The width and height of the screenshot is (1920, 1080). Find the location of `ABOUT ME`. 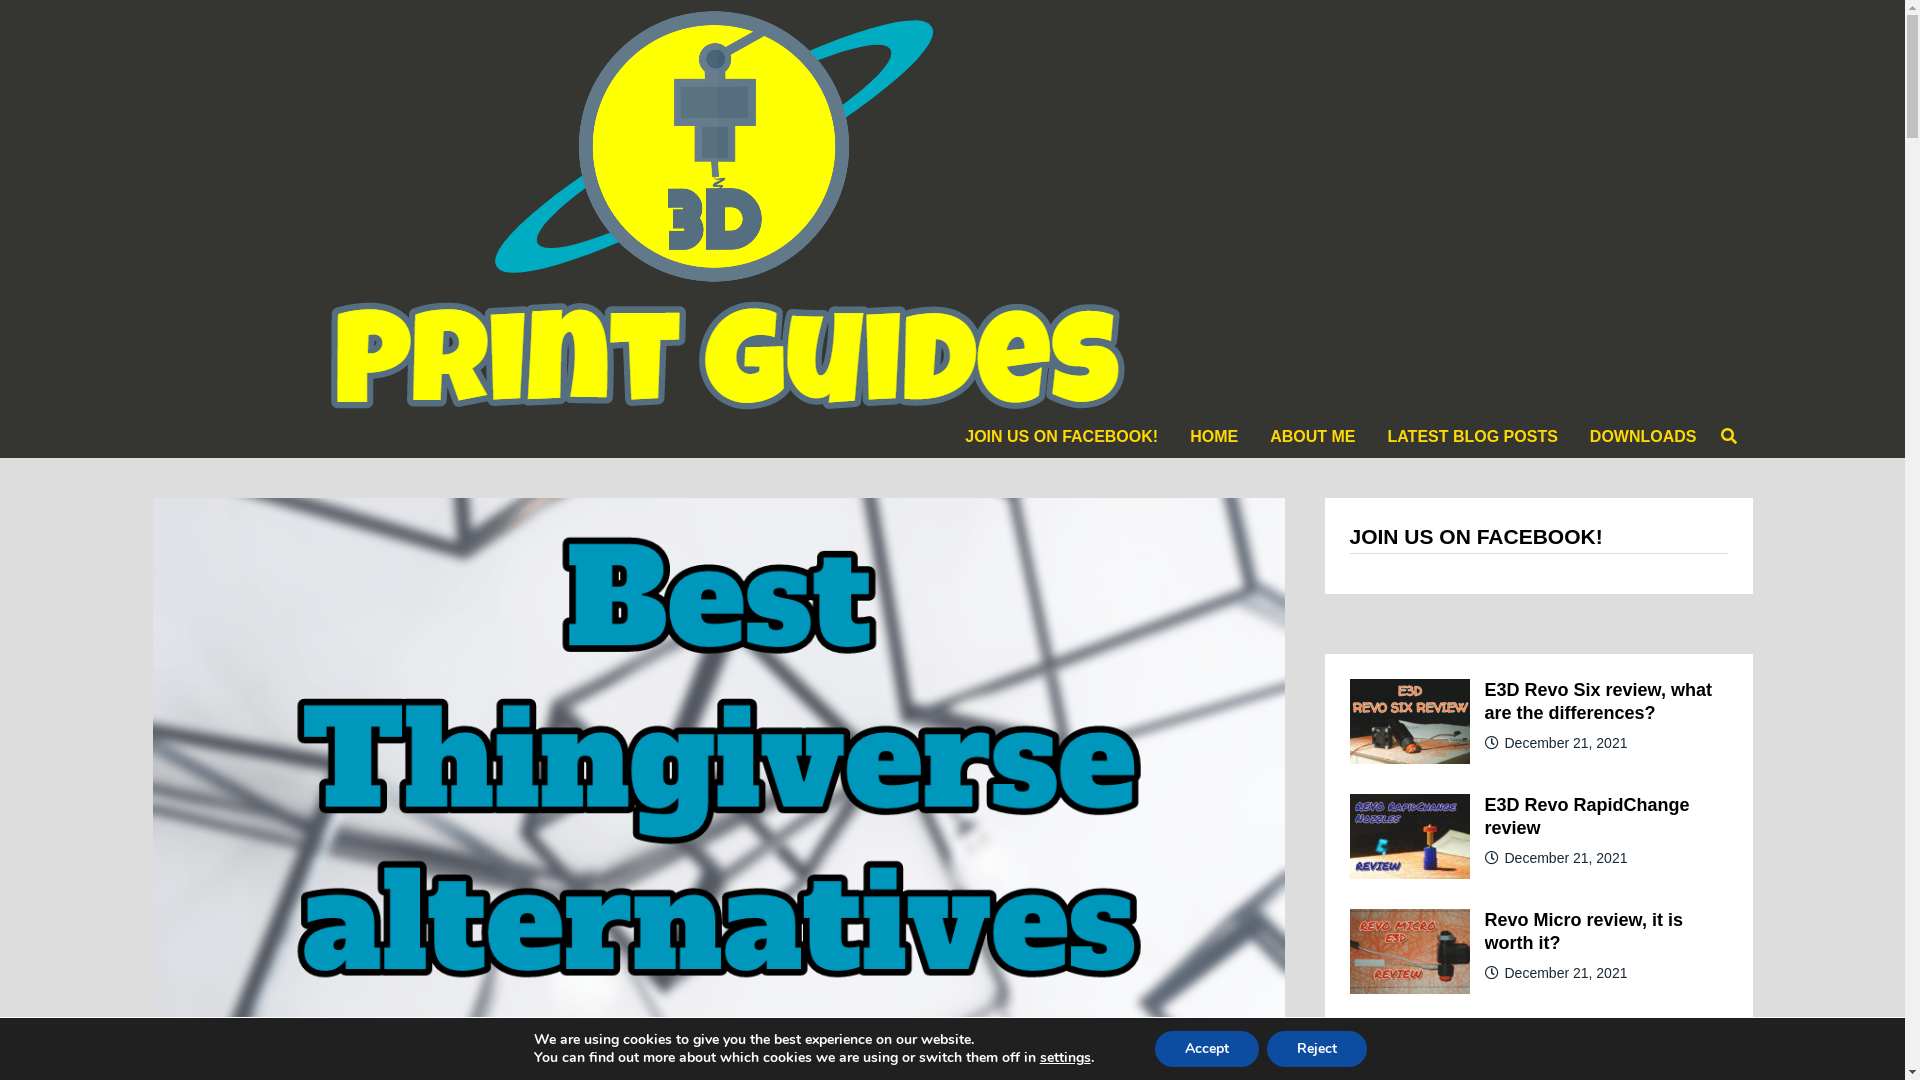

ABOUT ME is located at coordinates (1312, 436).